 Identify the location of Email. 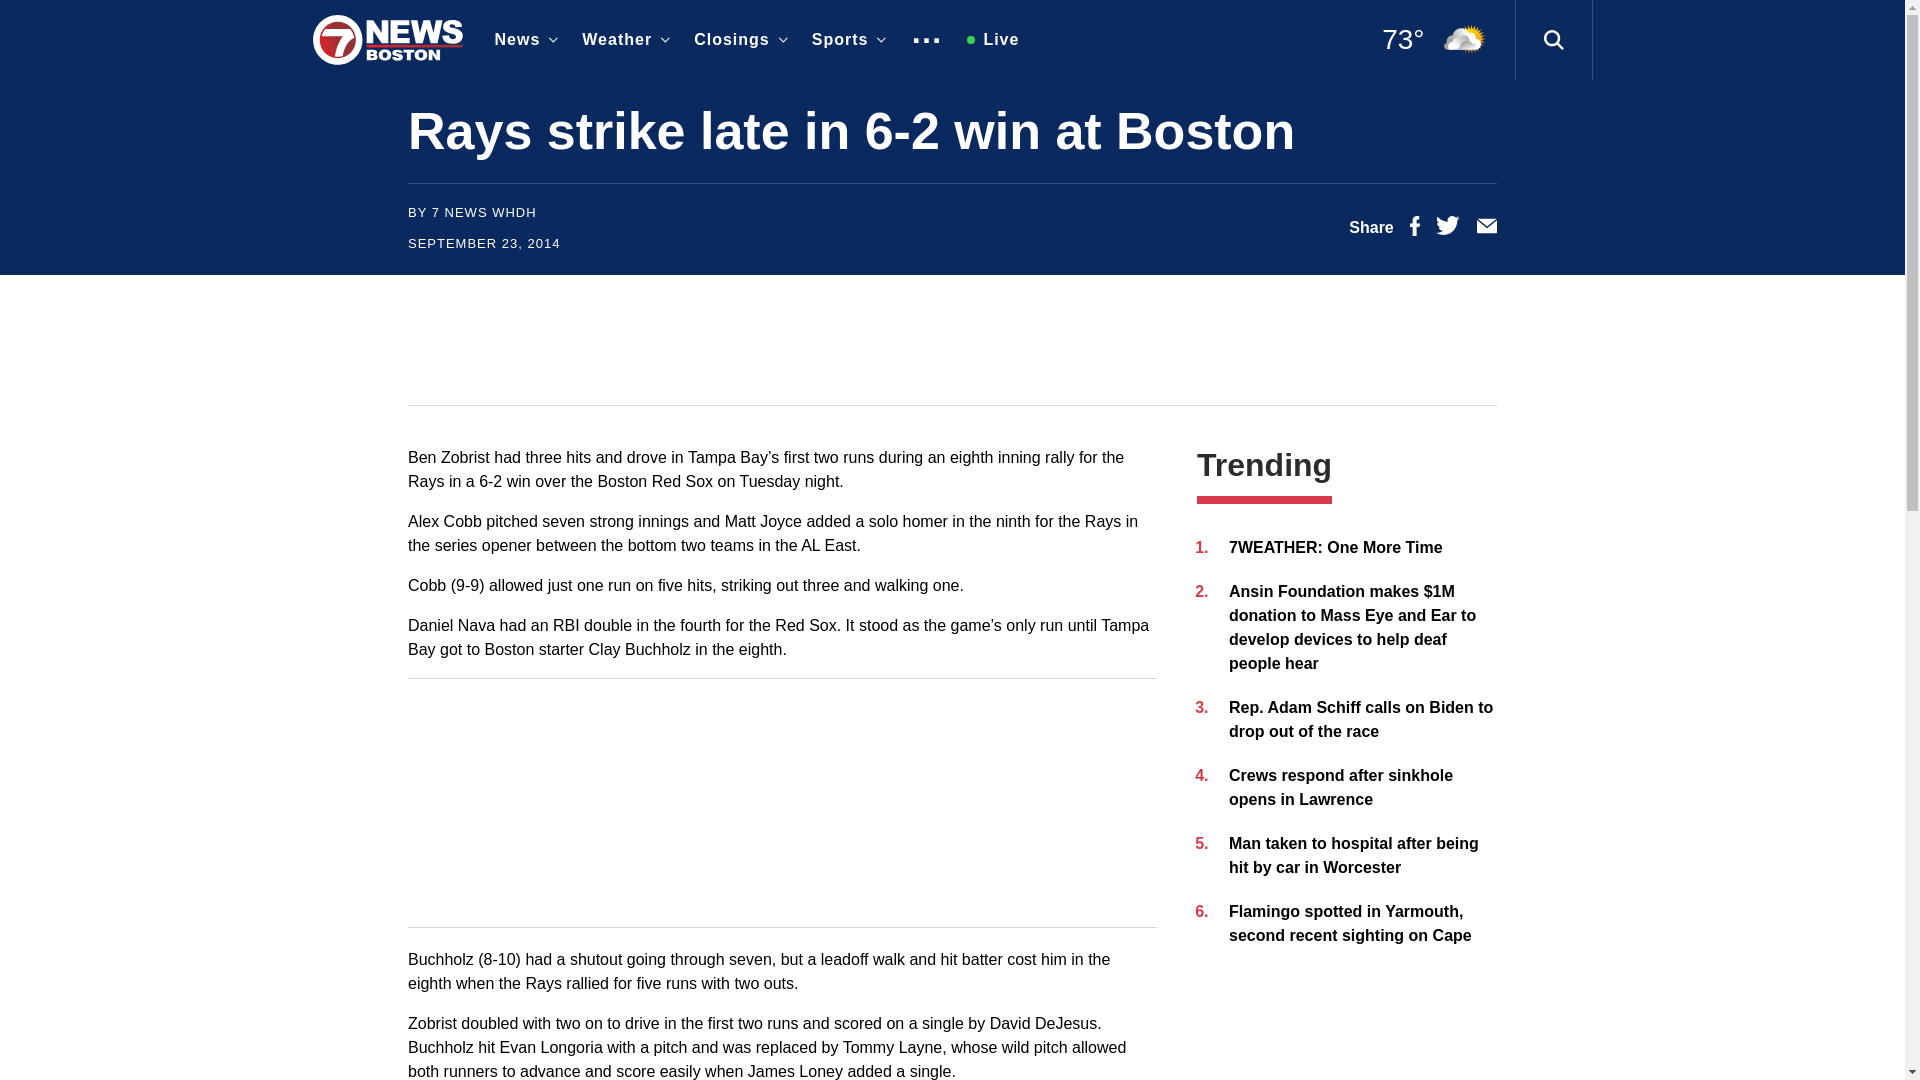
(1486, 230).